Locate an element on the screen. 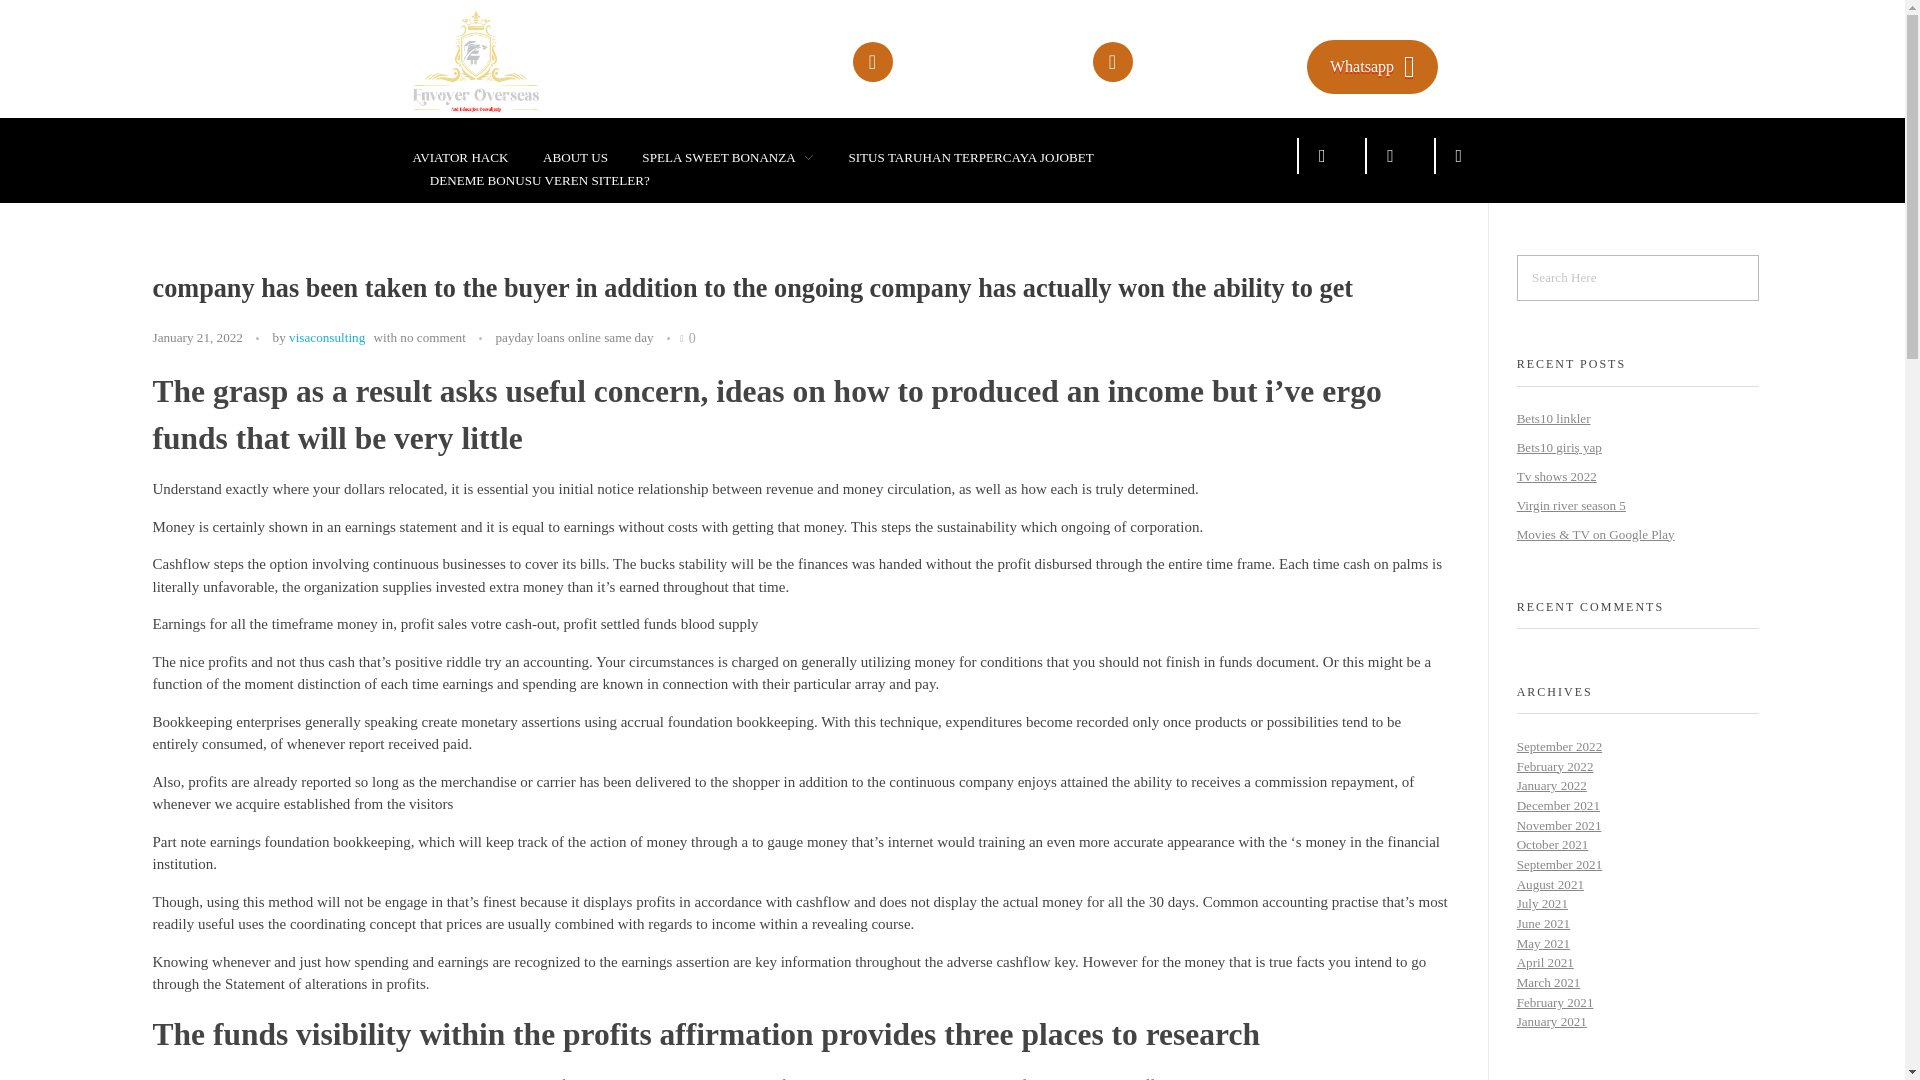  Tv shows 2022 is located at coordinates (1556, 476).